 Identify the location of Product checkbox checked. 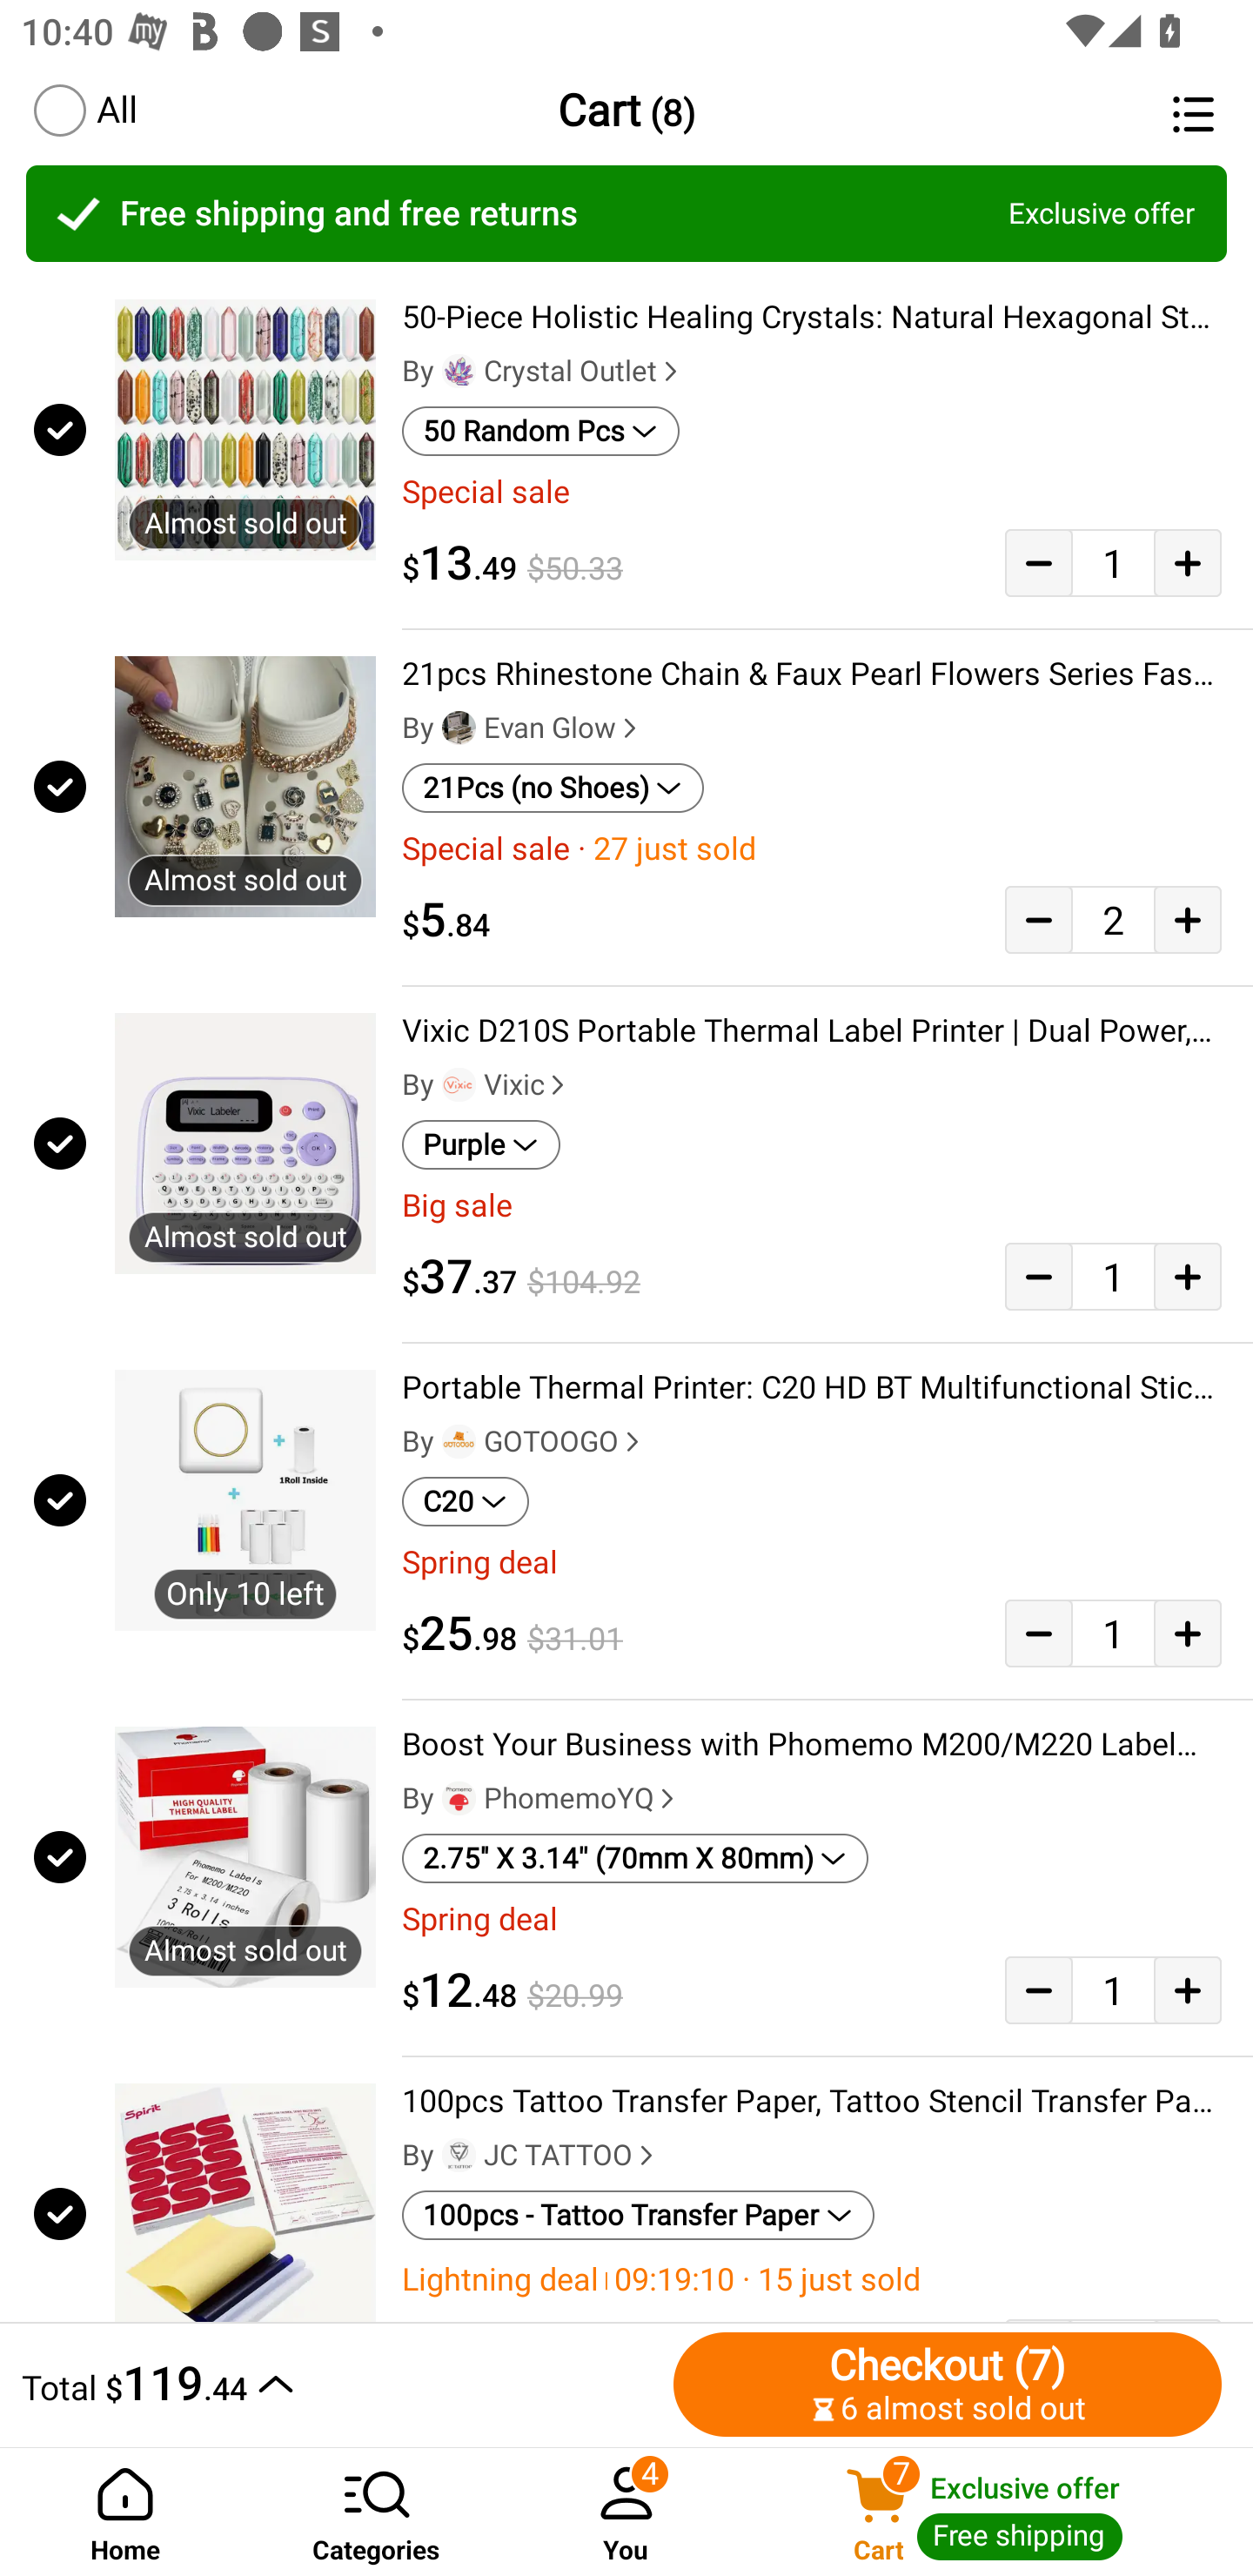
(57, 428).